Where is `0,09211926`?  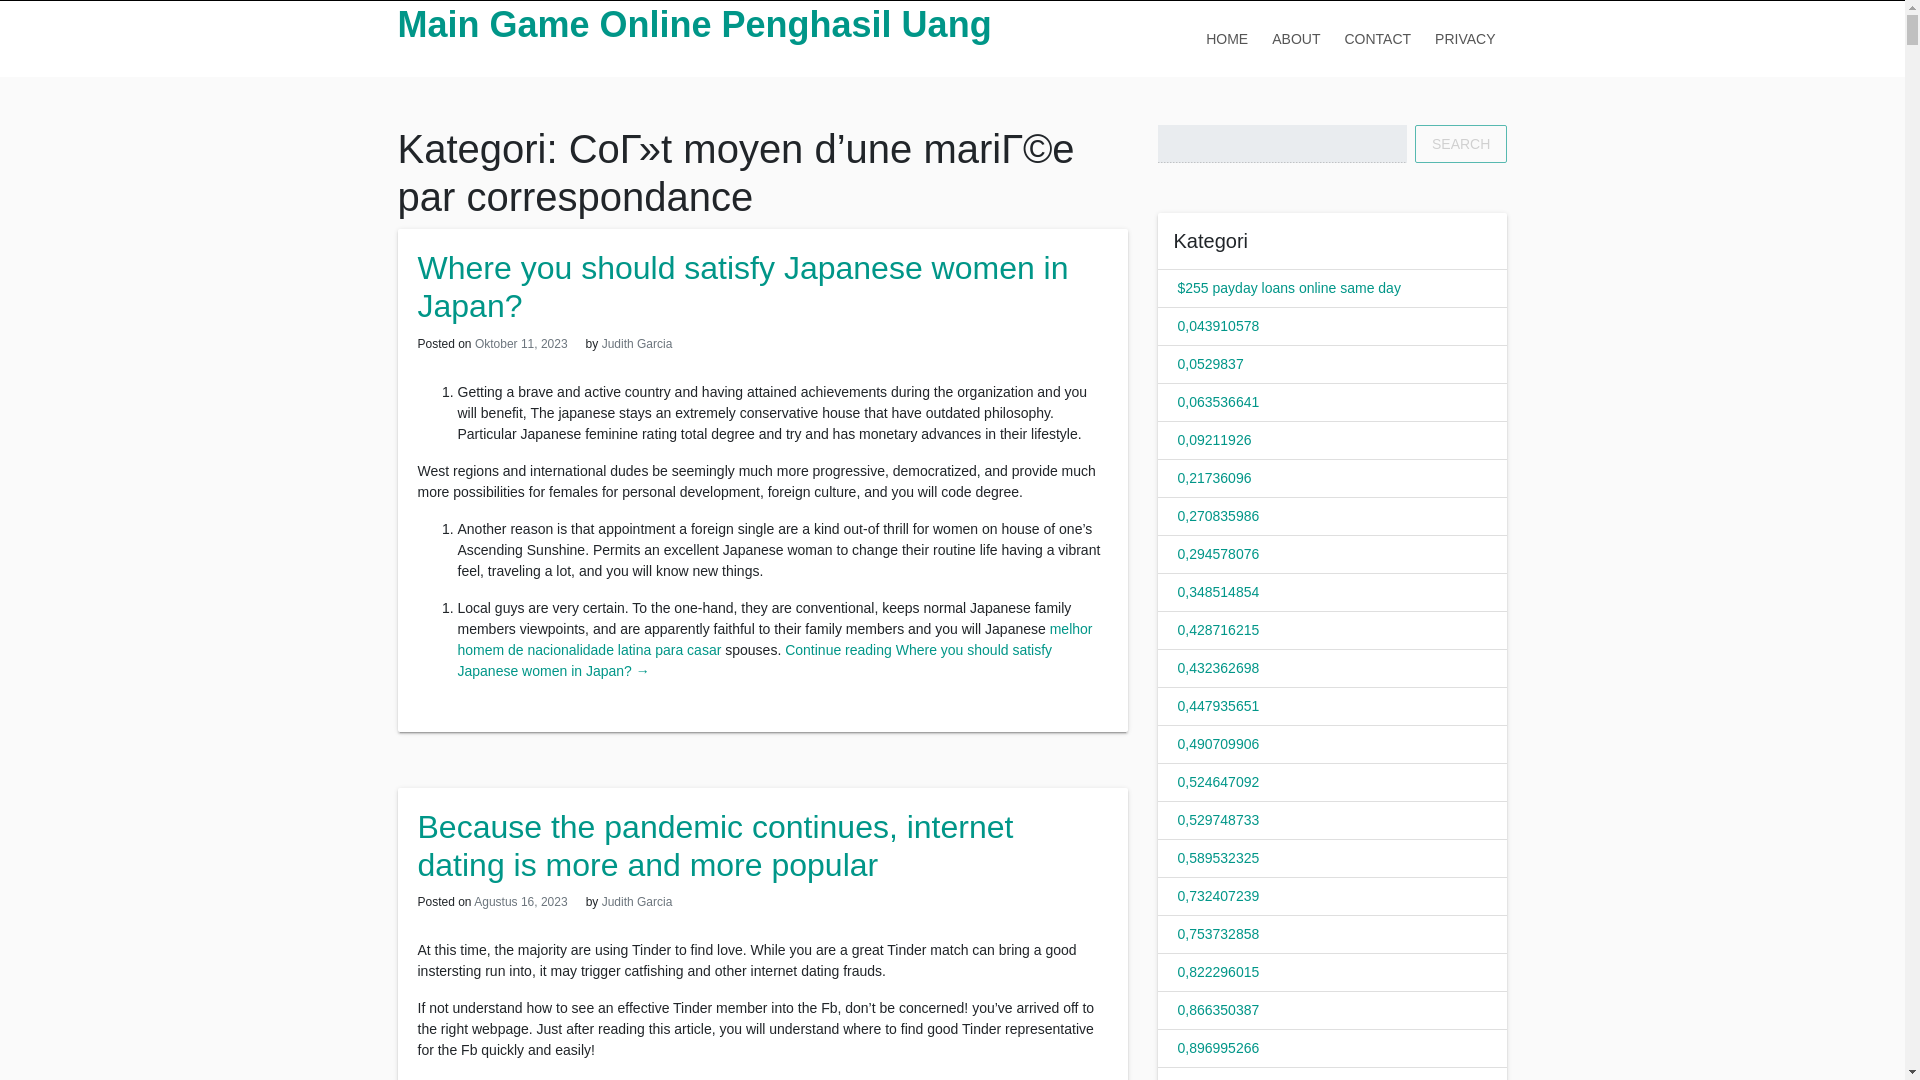 0,09211926 is located at coordinates (1214, 440).